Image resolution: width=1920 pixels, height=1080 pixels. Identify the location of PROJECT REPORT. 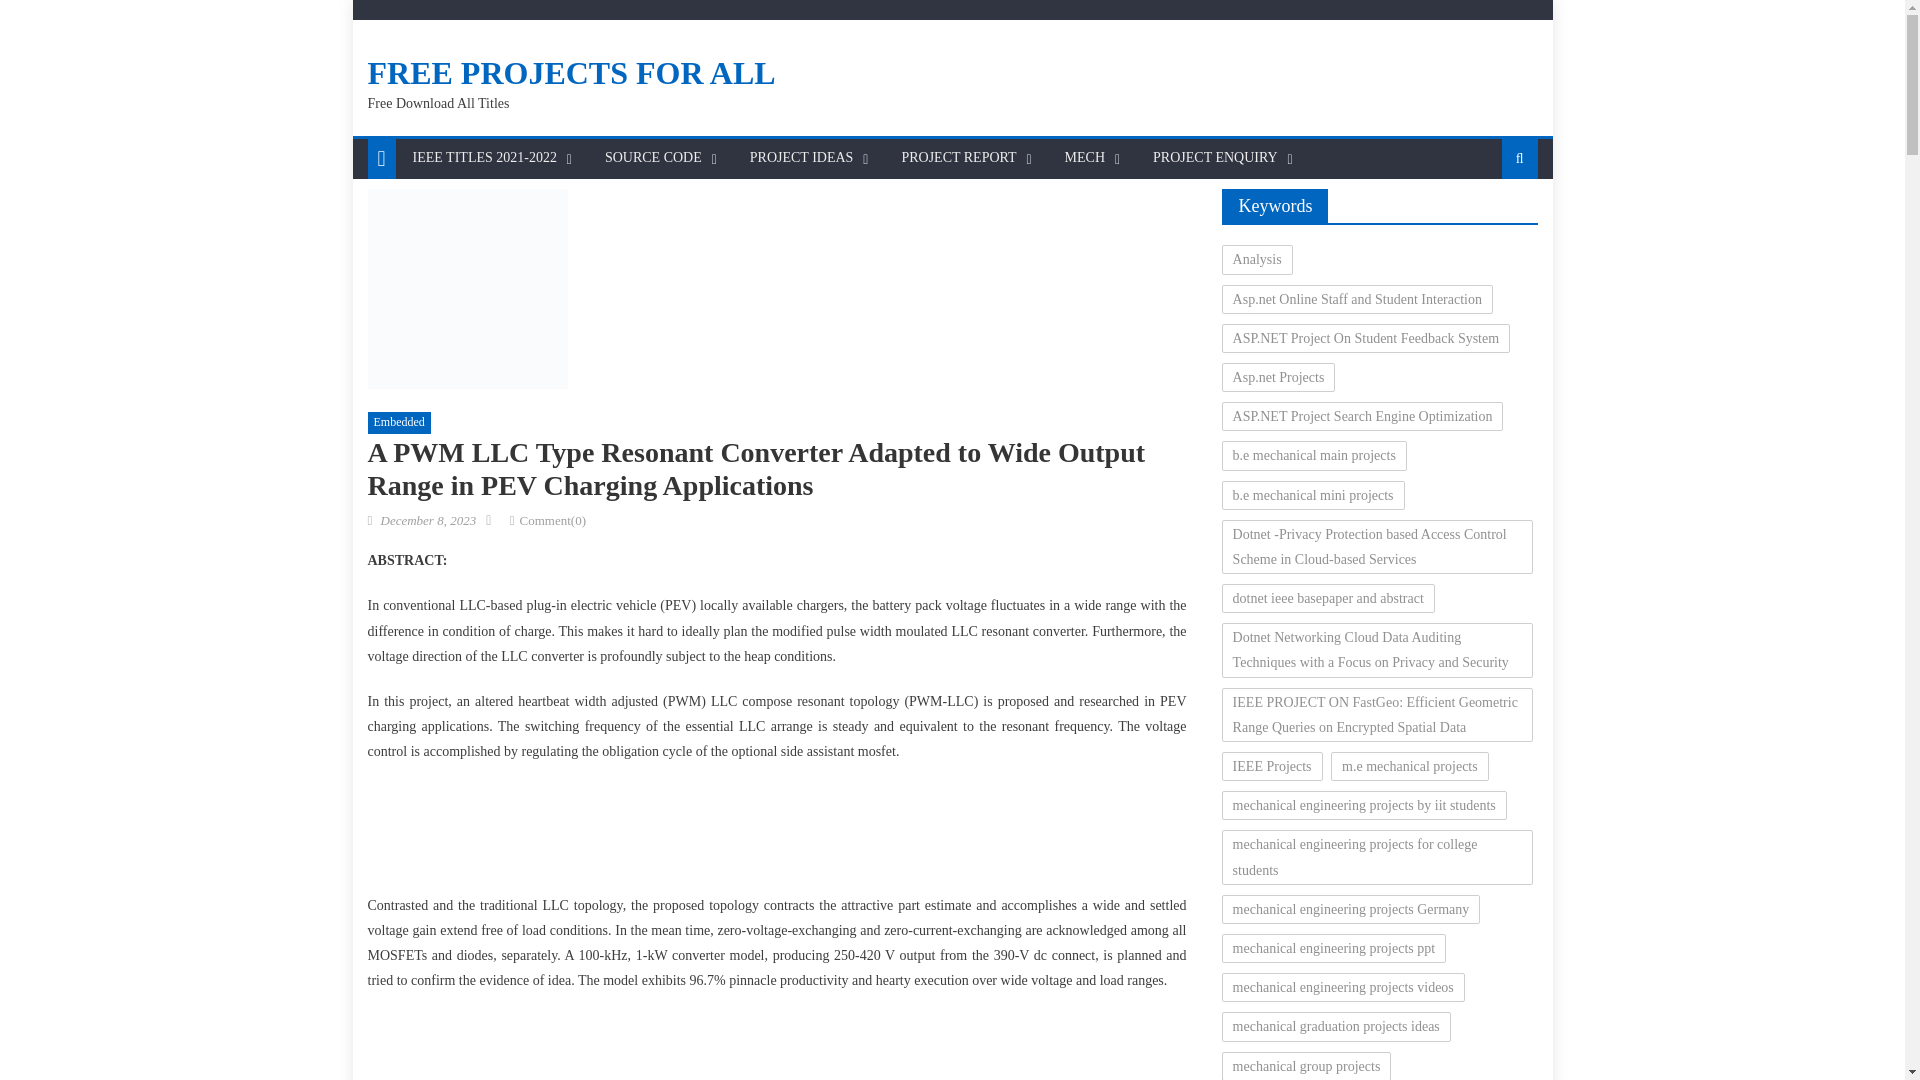
(958, 158).